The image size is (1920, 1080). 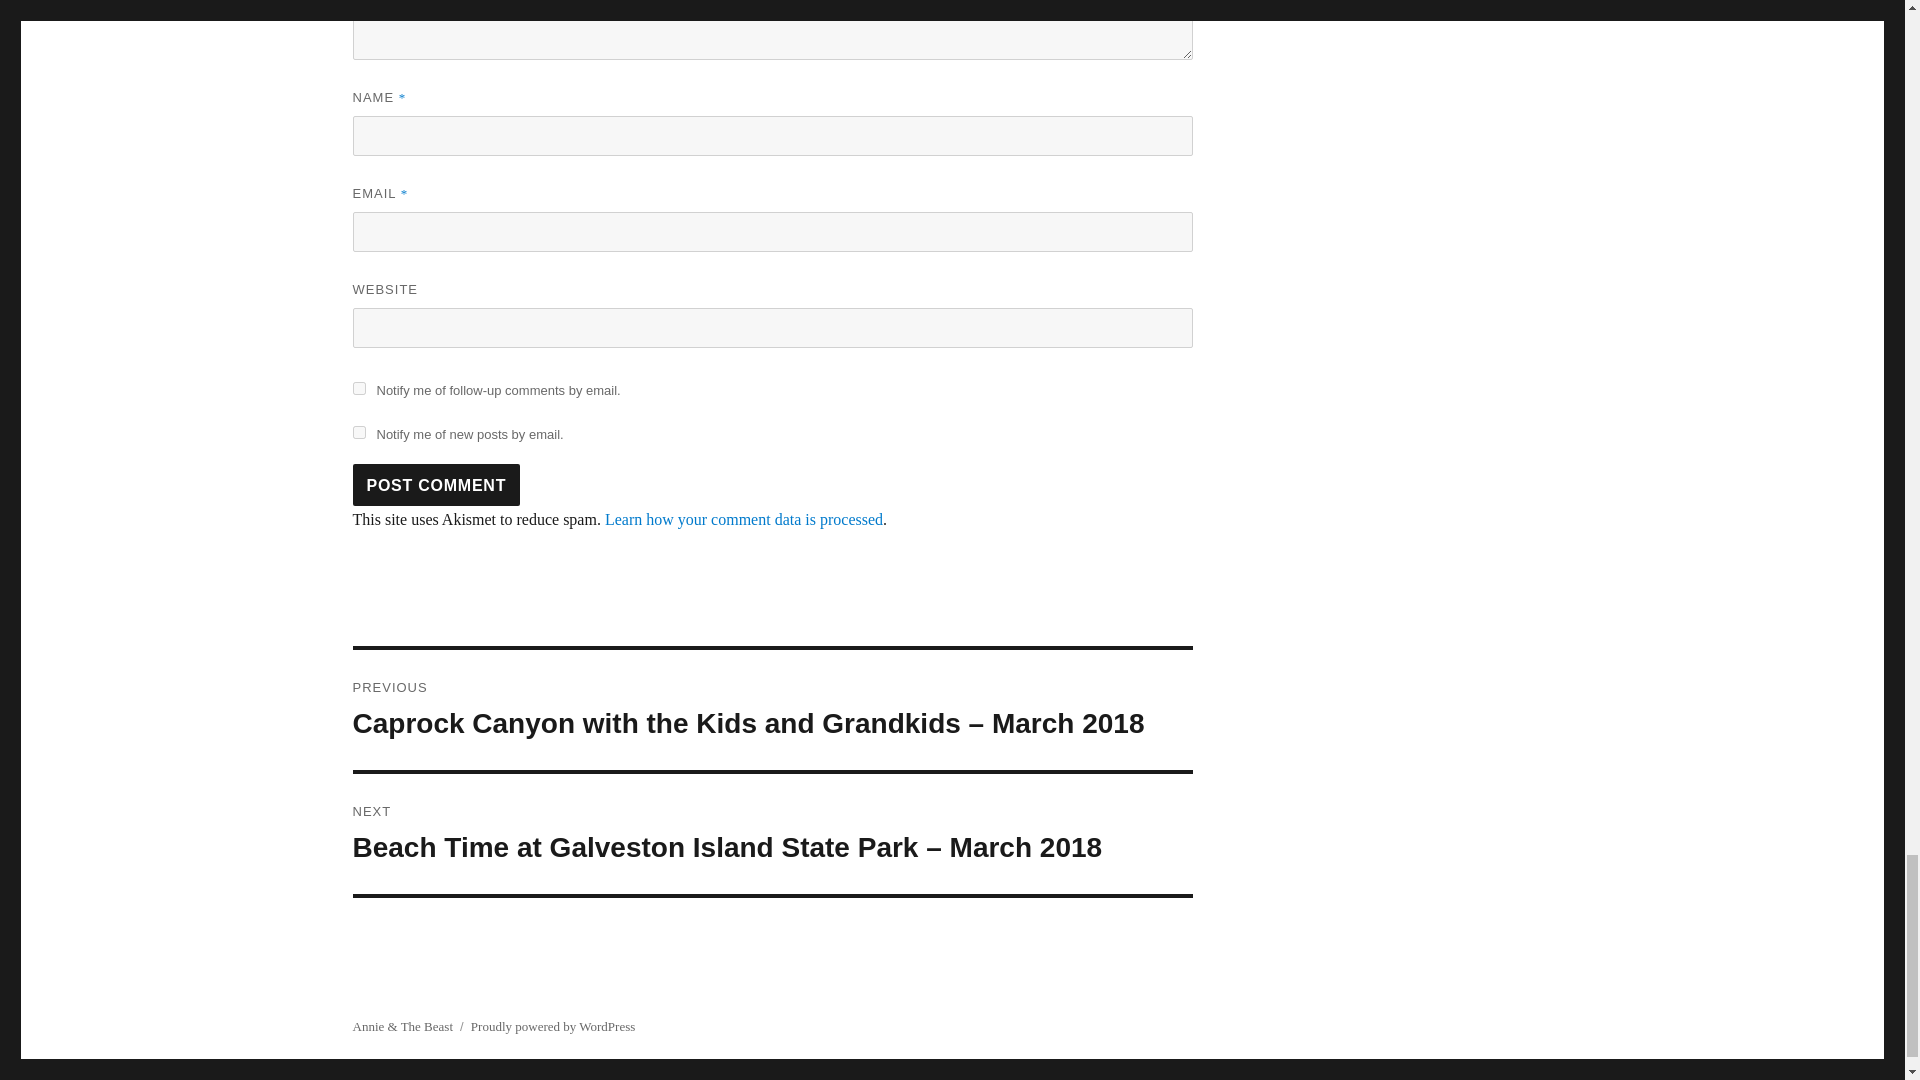 I want to click on subscribe, so click(x=358, y=388).